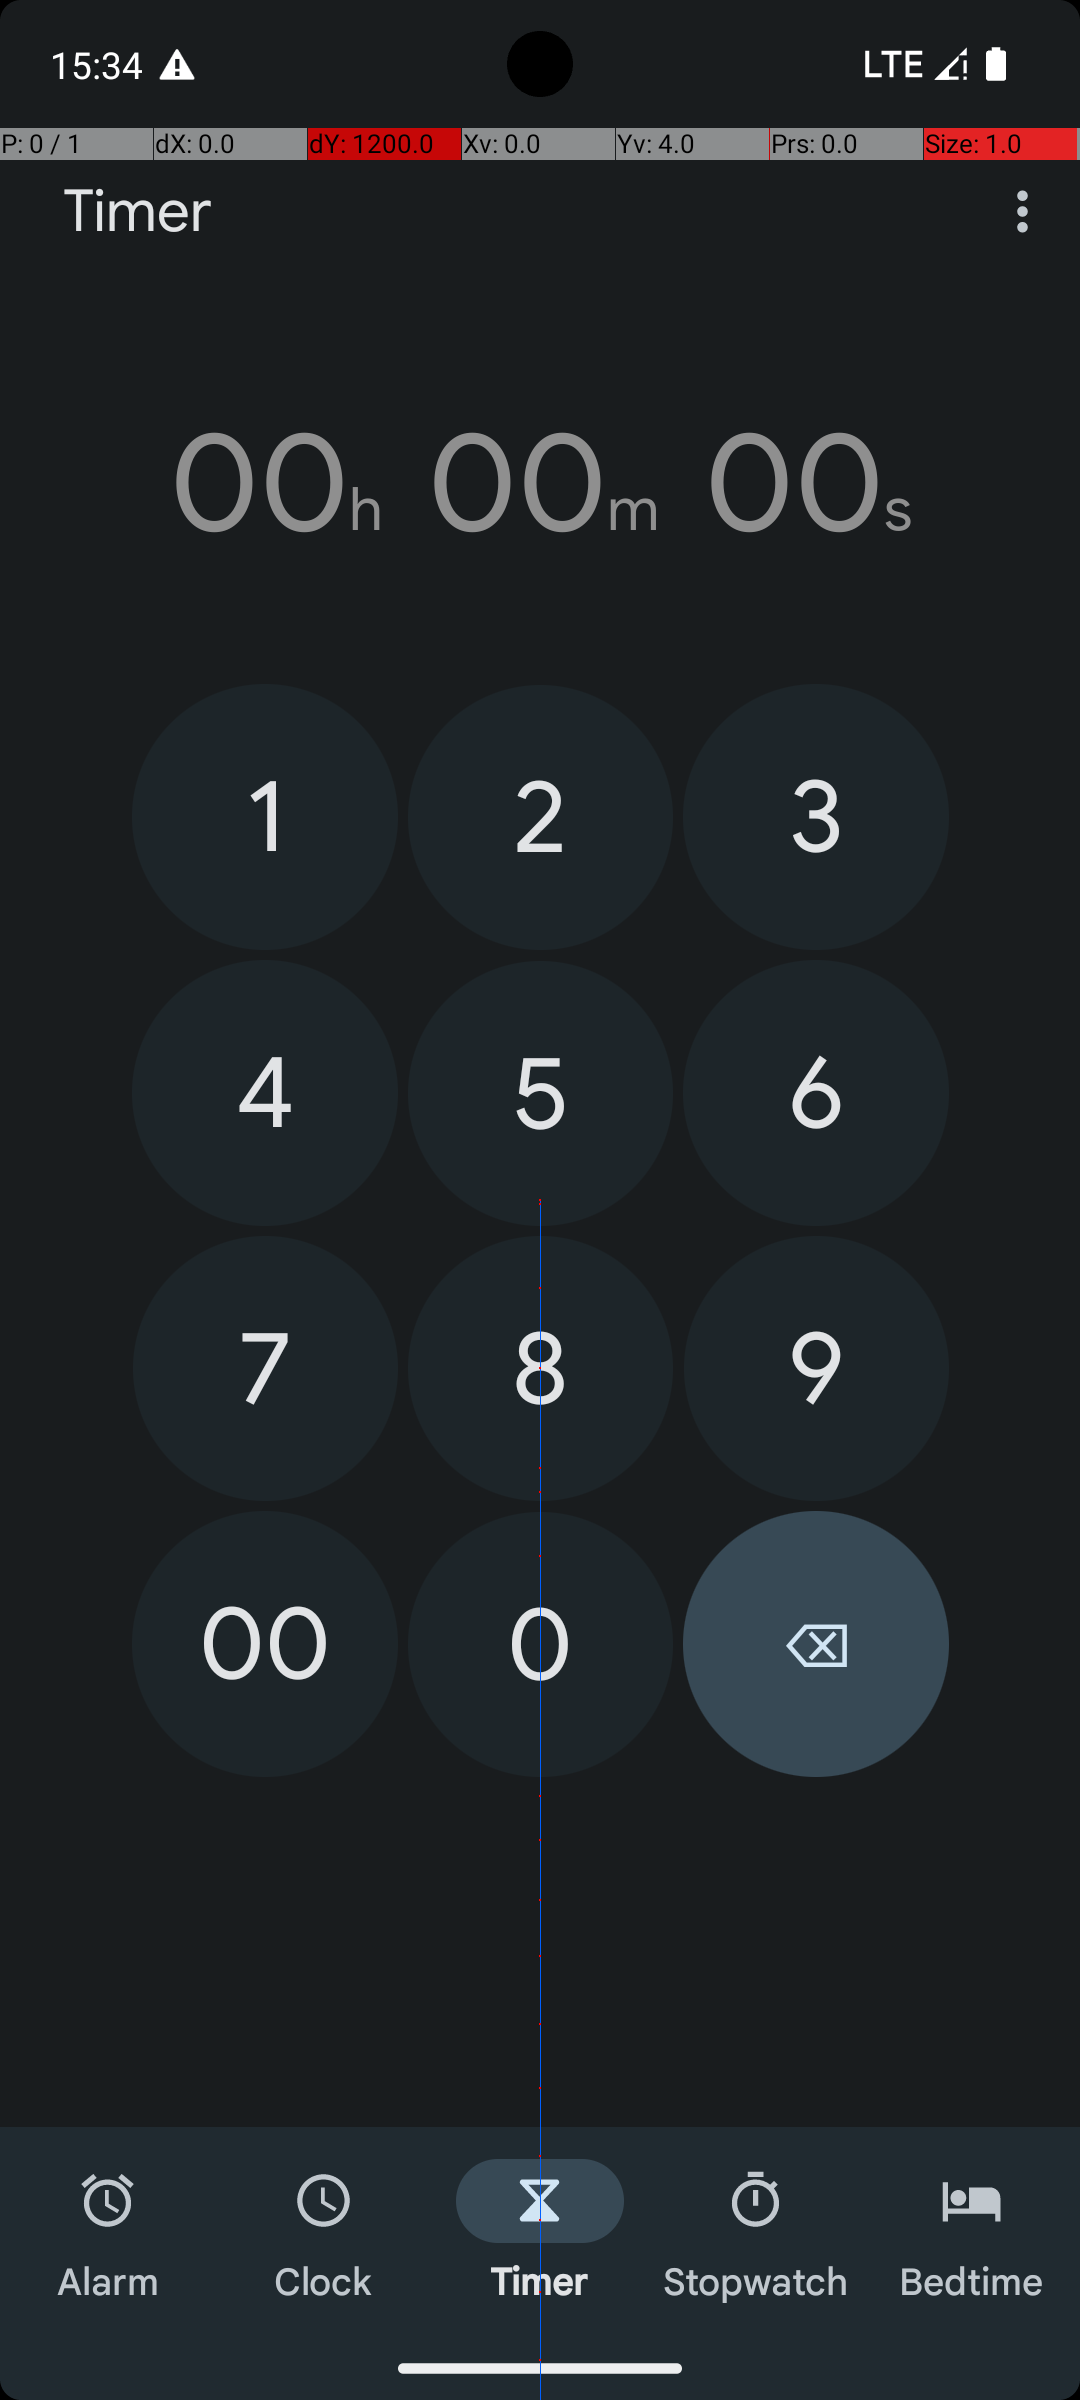  I want to click on 0, so click(540, 1644).